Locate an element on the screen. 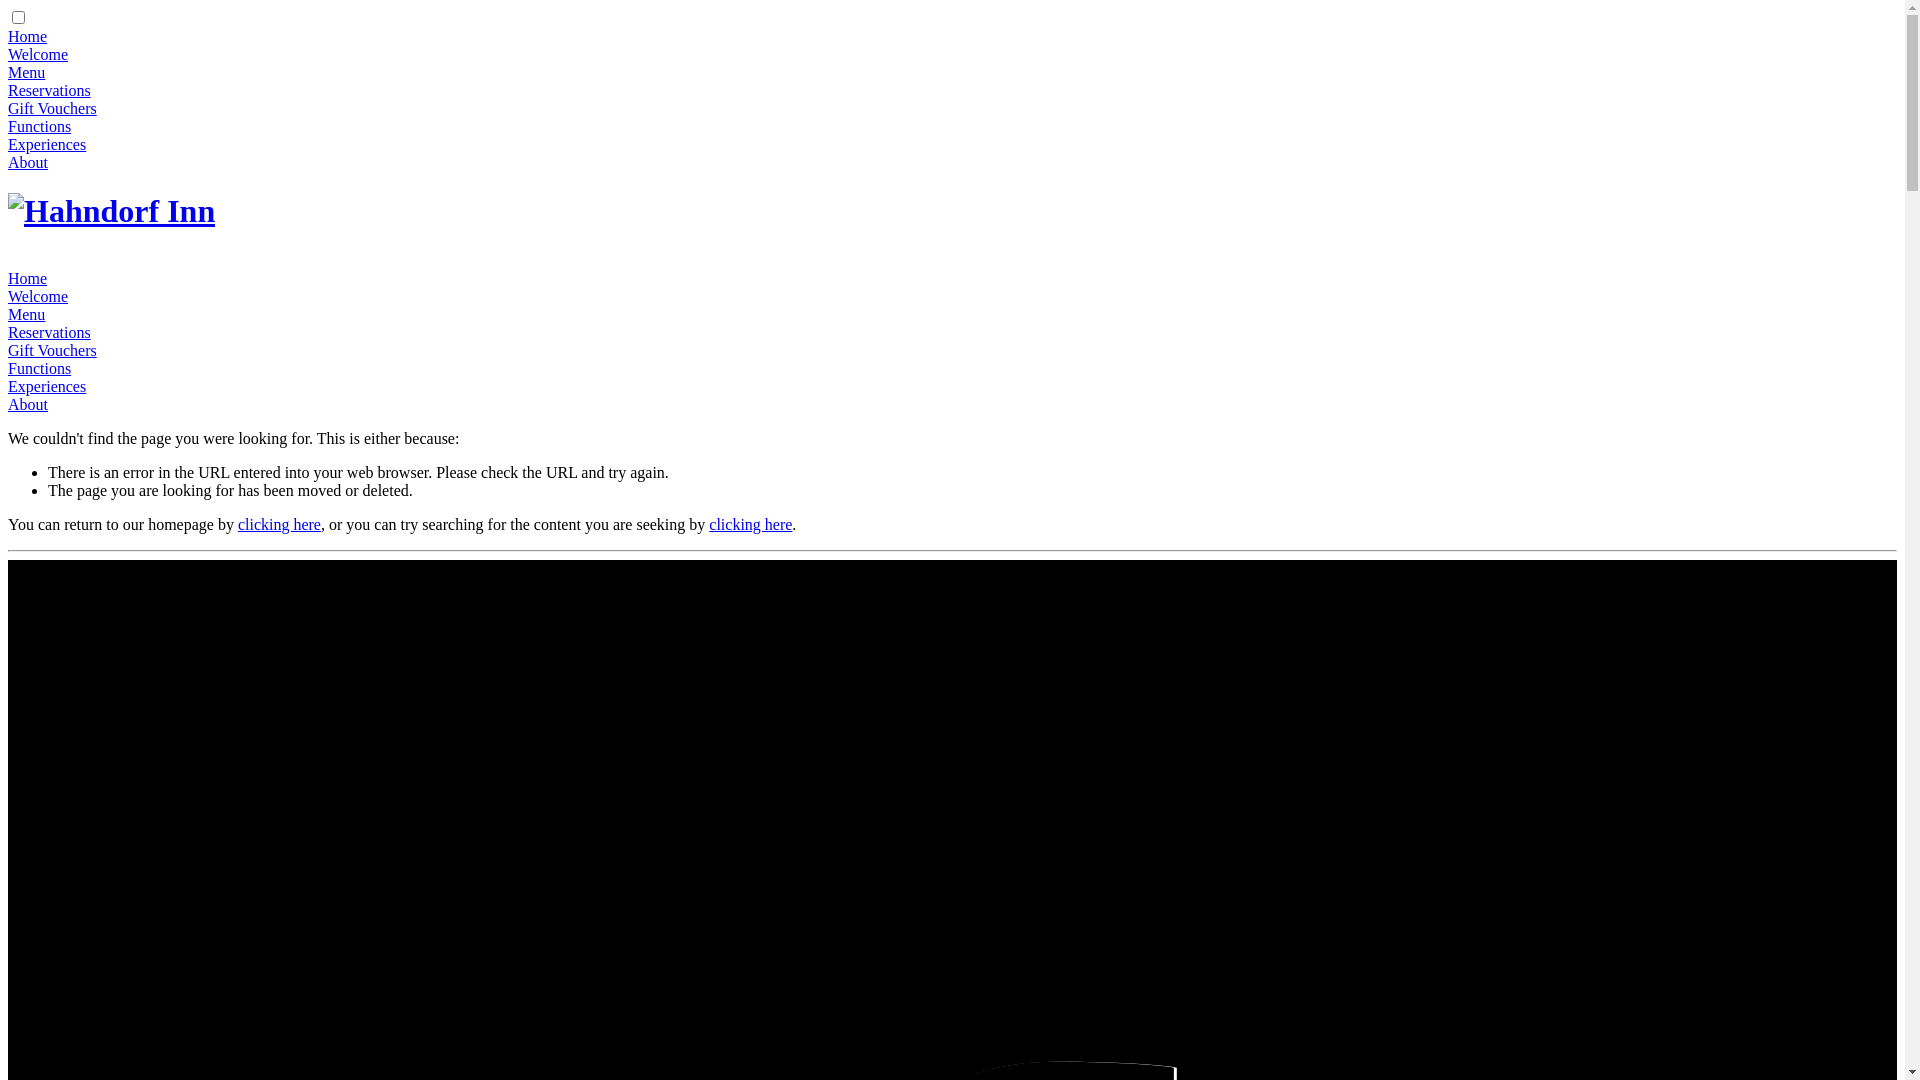 The width and height of the screenshot is (1920, 1080). Experiences is located at coordinates (47, 386).